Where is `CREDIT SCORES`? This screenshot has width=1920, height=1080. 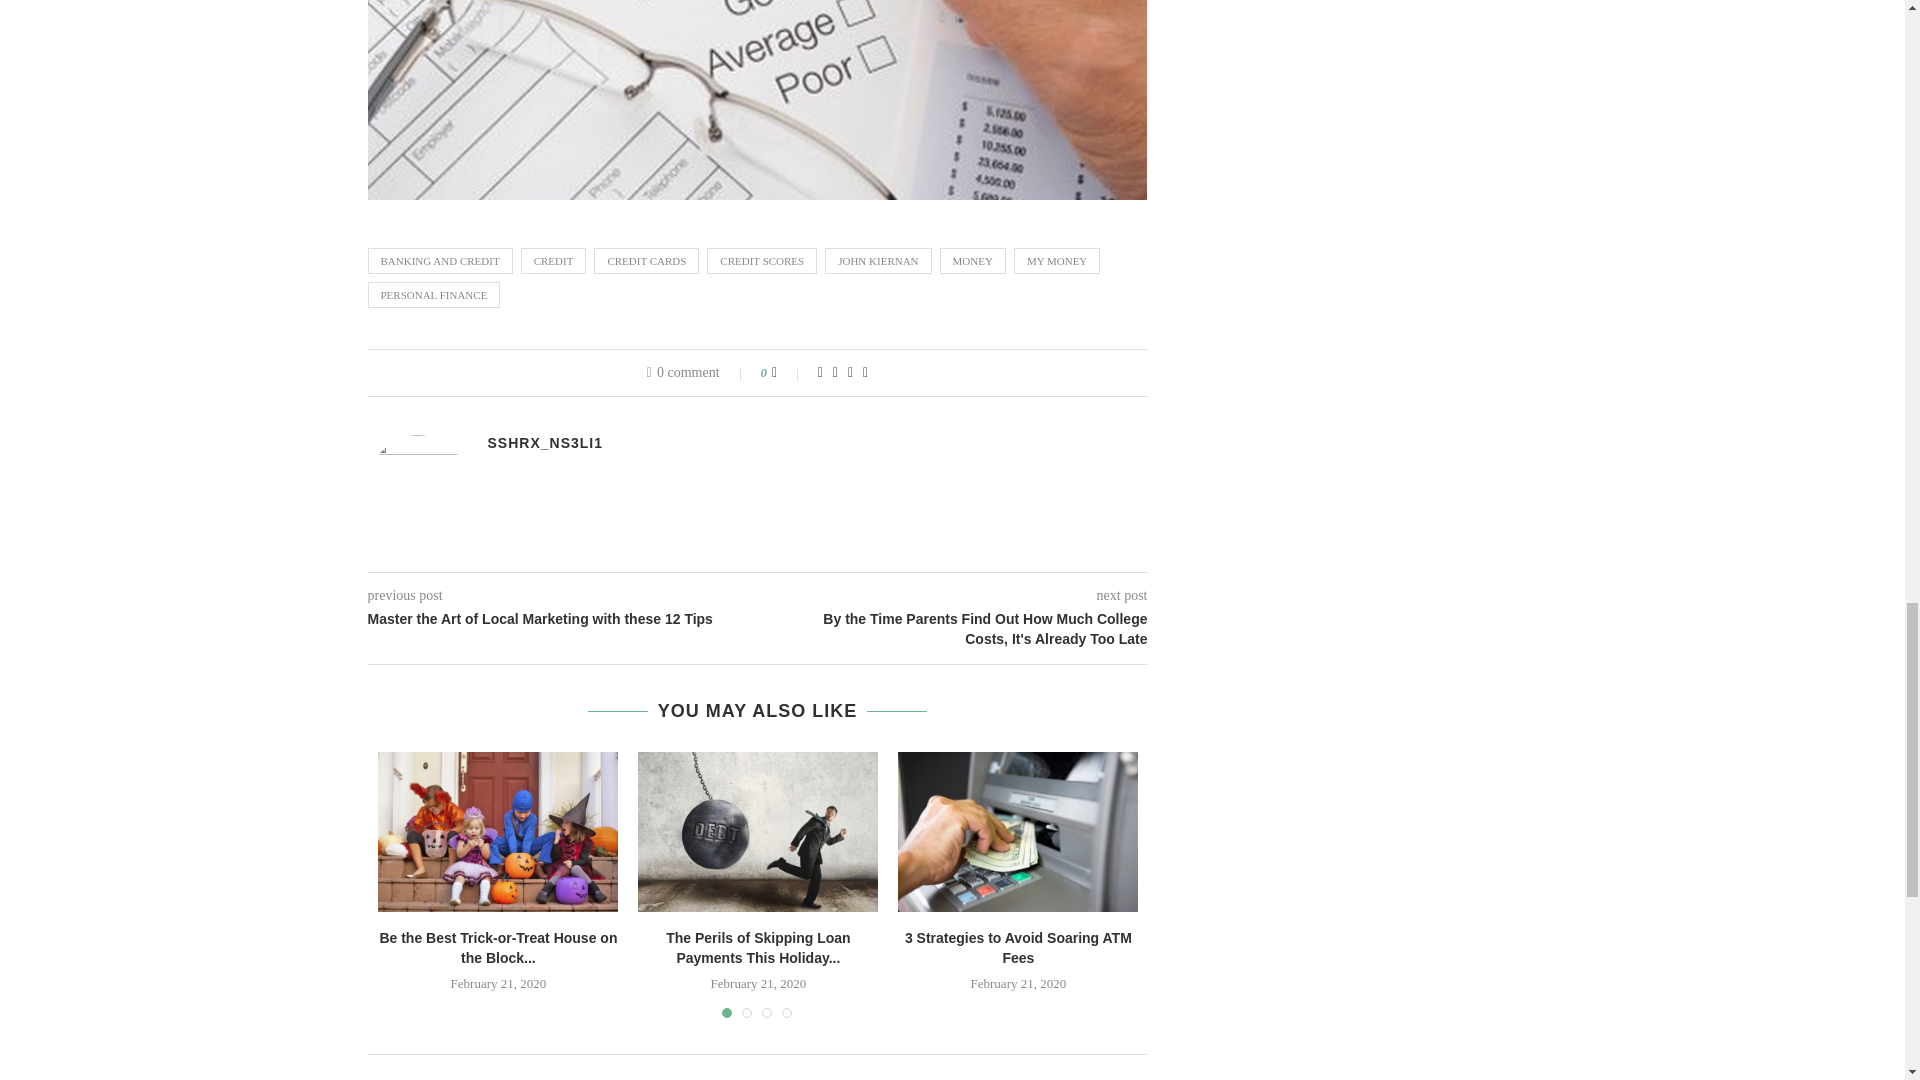
CREDIT SCORES is located at coordinates (762, 261).